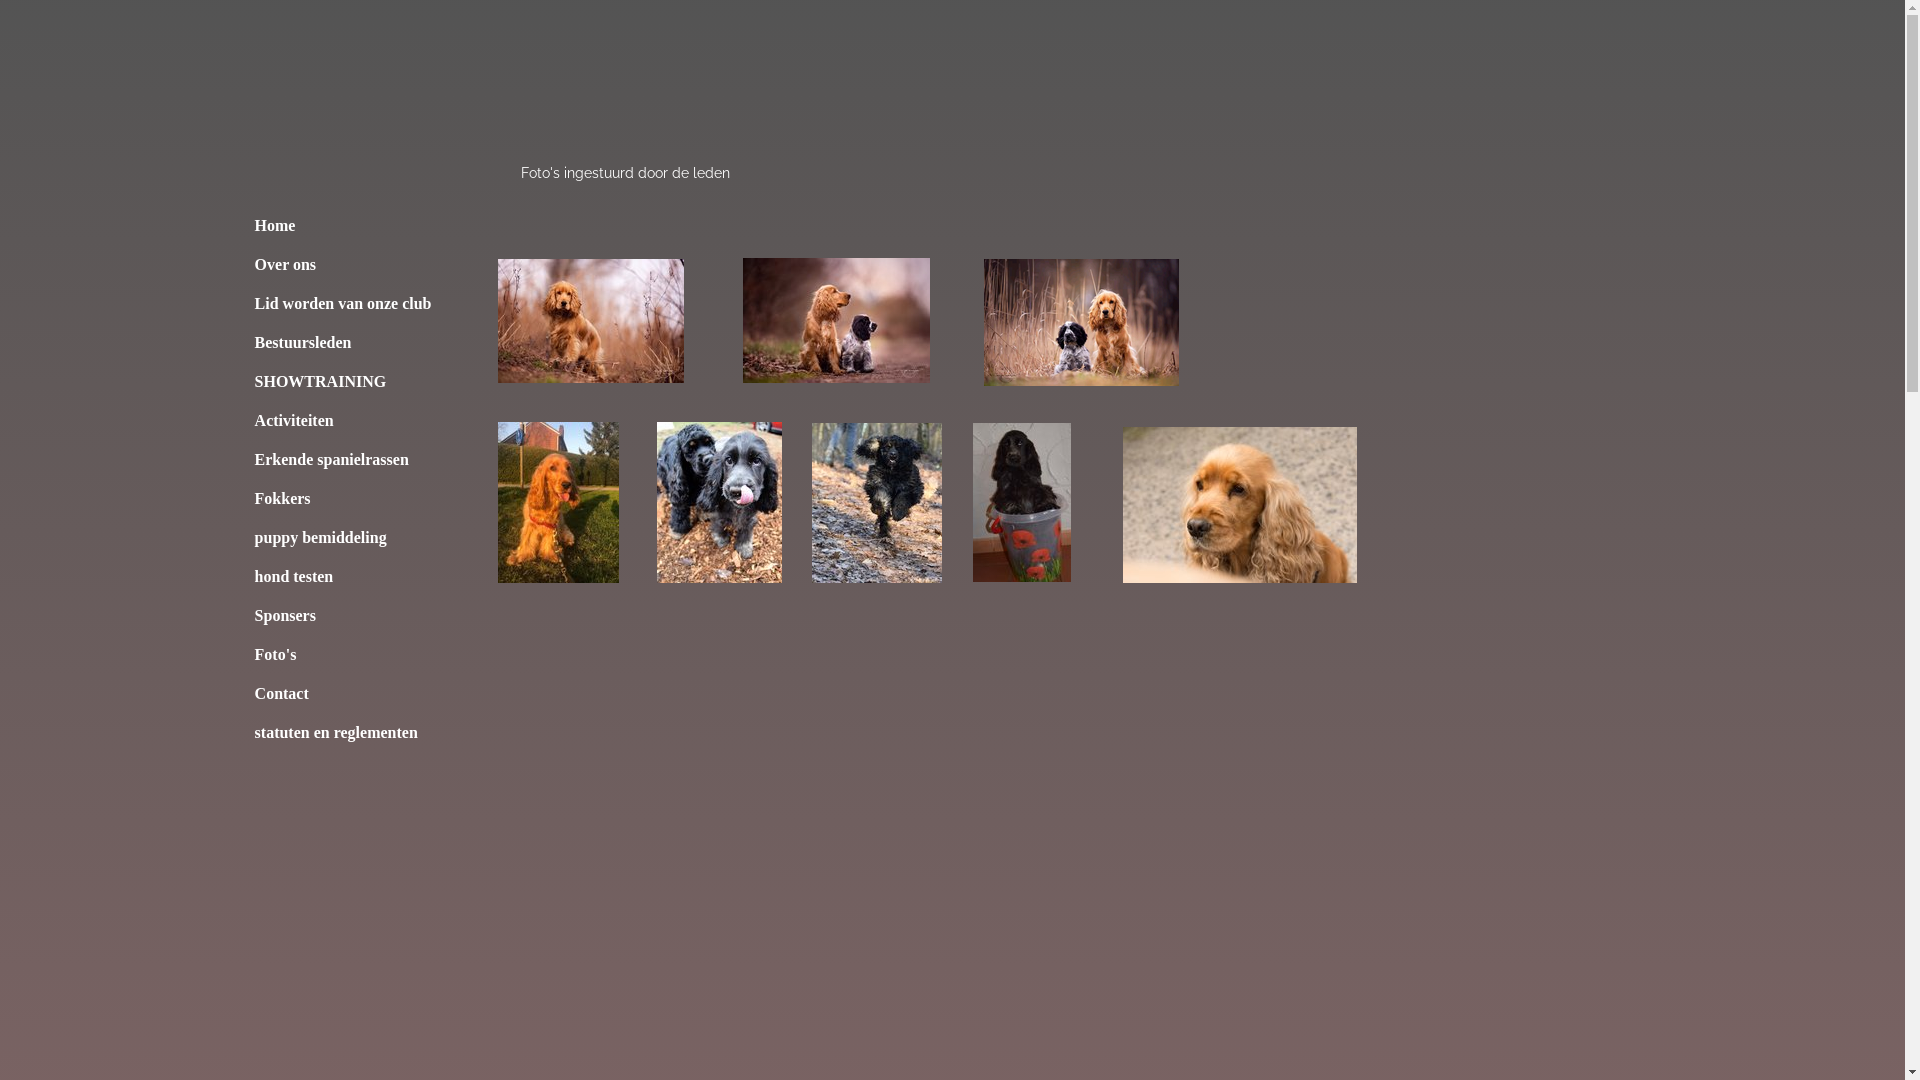 This screenshot has height=1080, width=1920. What do you see at coordinates (343, 460) in the screenshot?
I see `Erkende spanielrassen` at bounding box center [343, 460].